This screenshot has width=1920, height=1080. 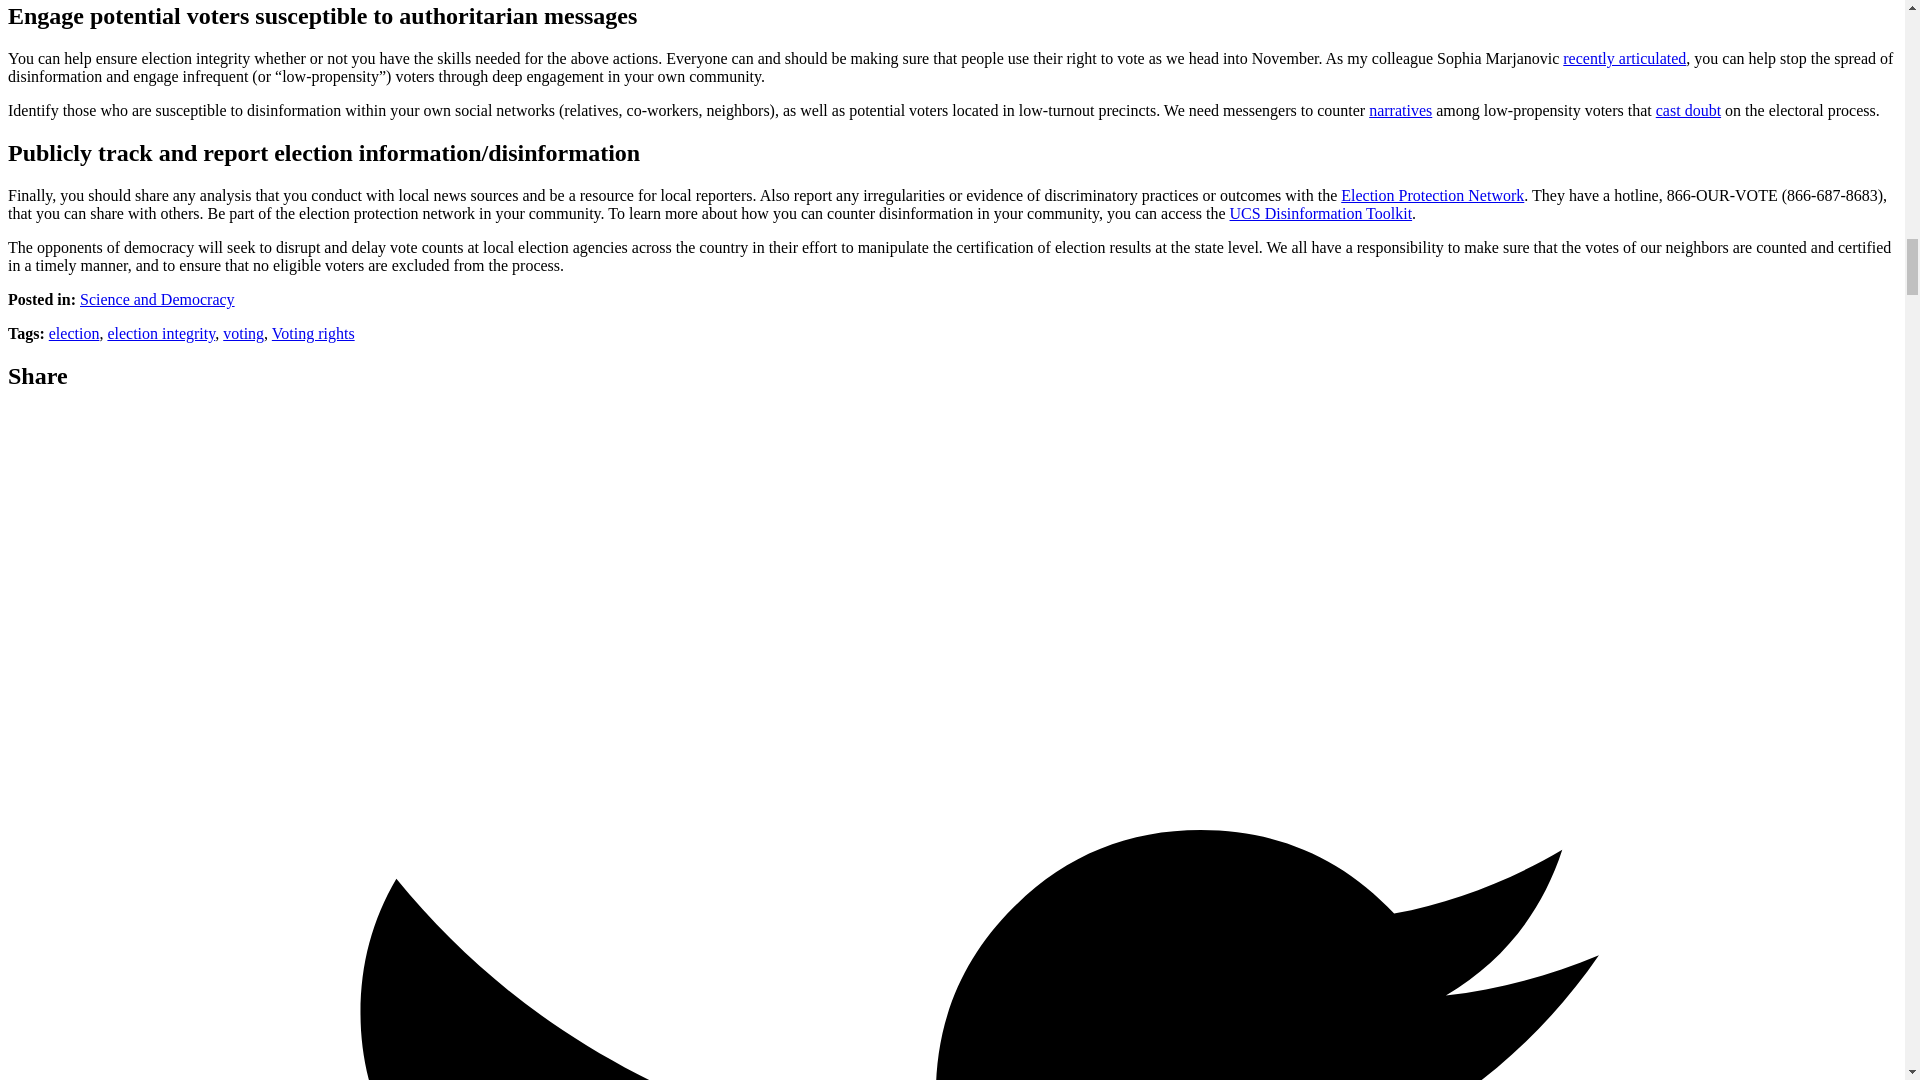 I want to click on election integrity, so click(x=161, y=334).